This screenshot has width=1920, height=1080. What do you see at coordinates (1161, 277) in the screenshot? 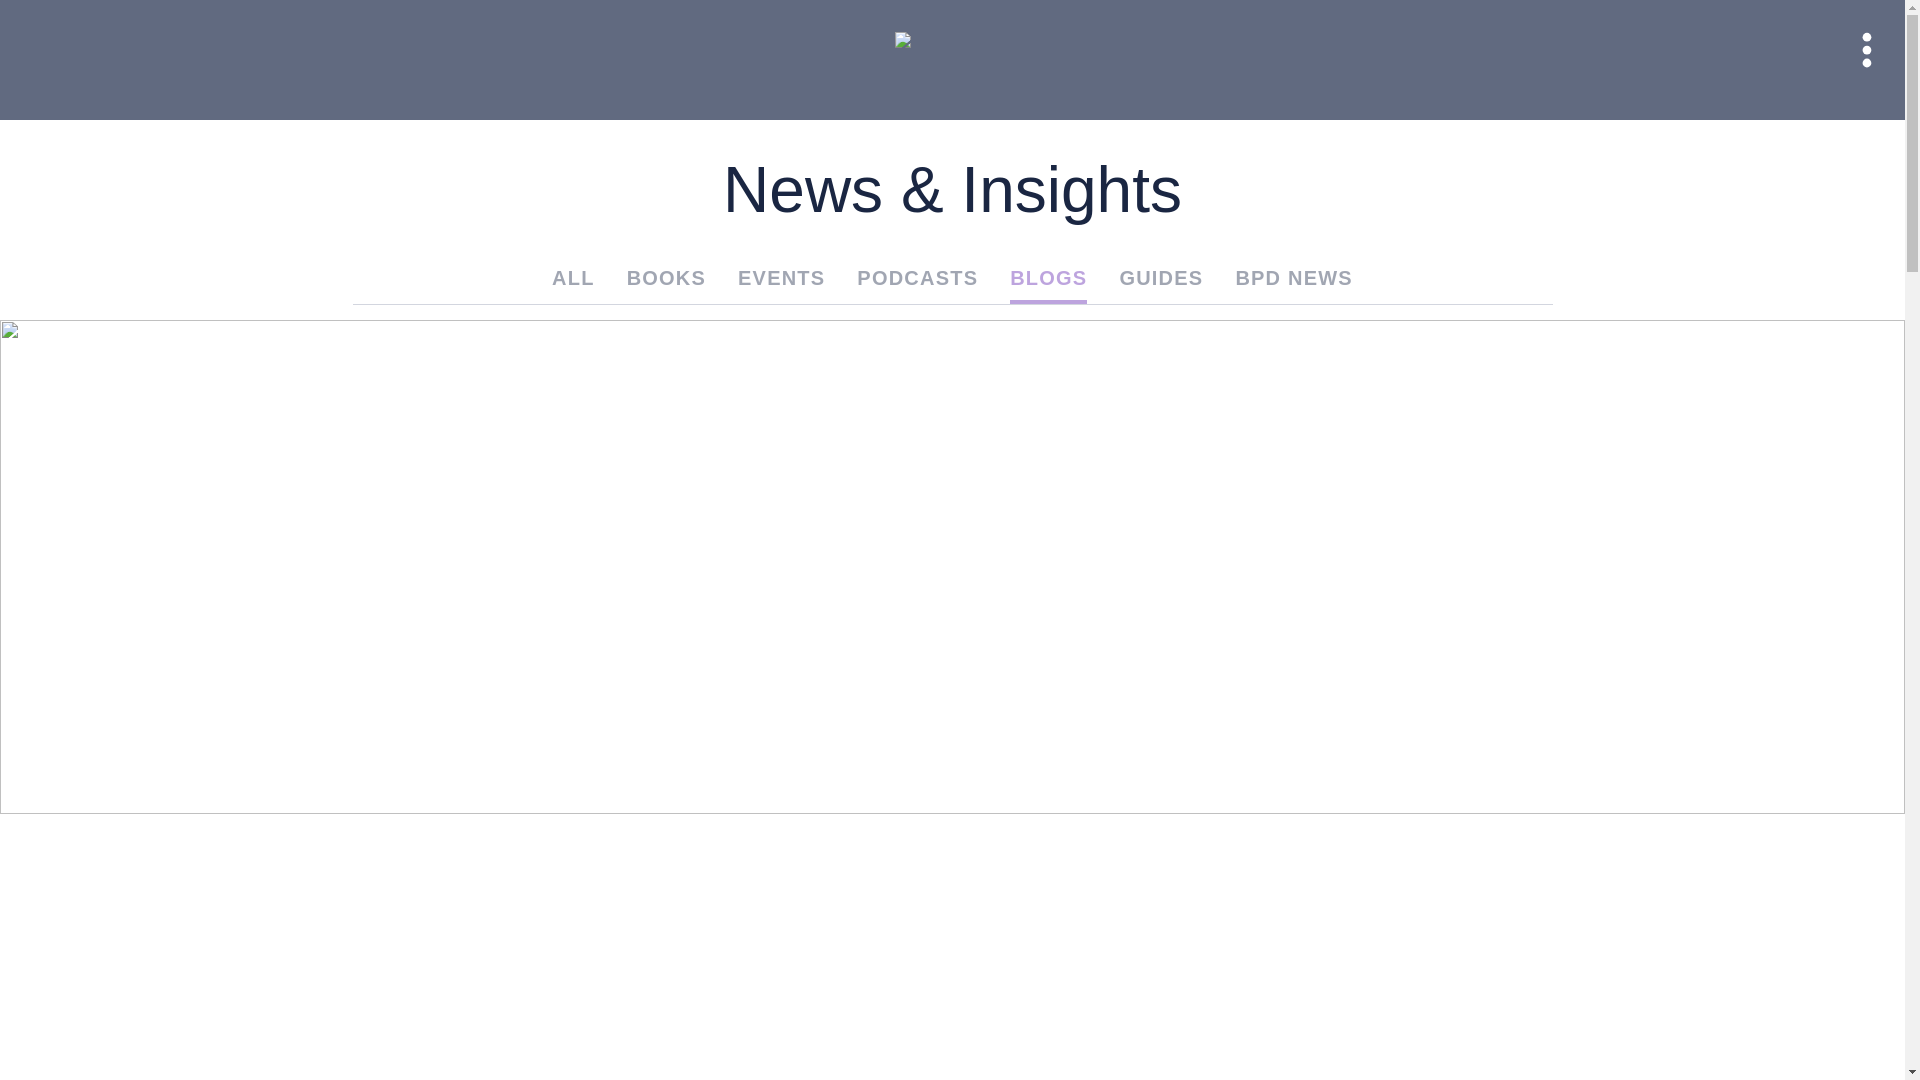
I see `GUIDES` at bounding box center [1161, 277].